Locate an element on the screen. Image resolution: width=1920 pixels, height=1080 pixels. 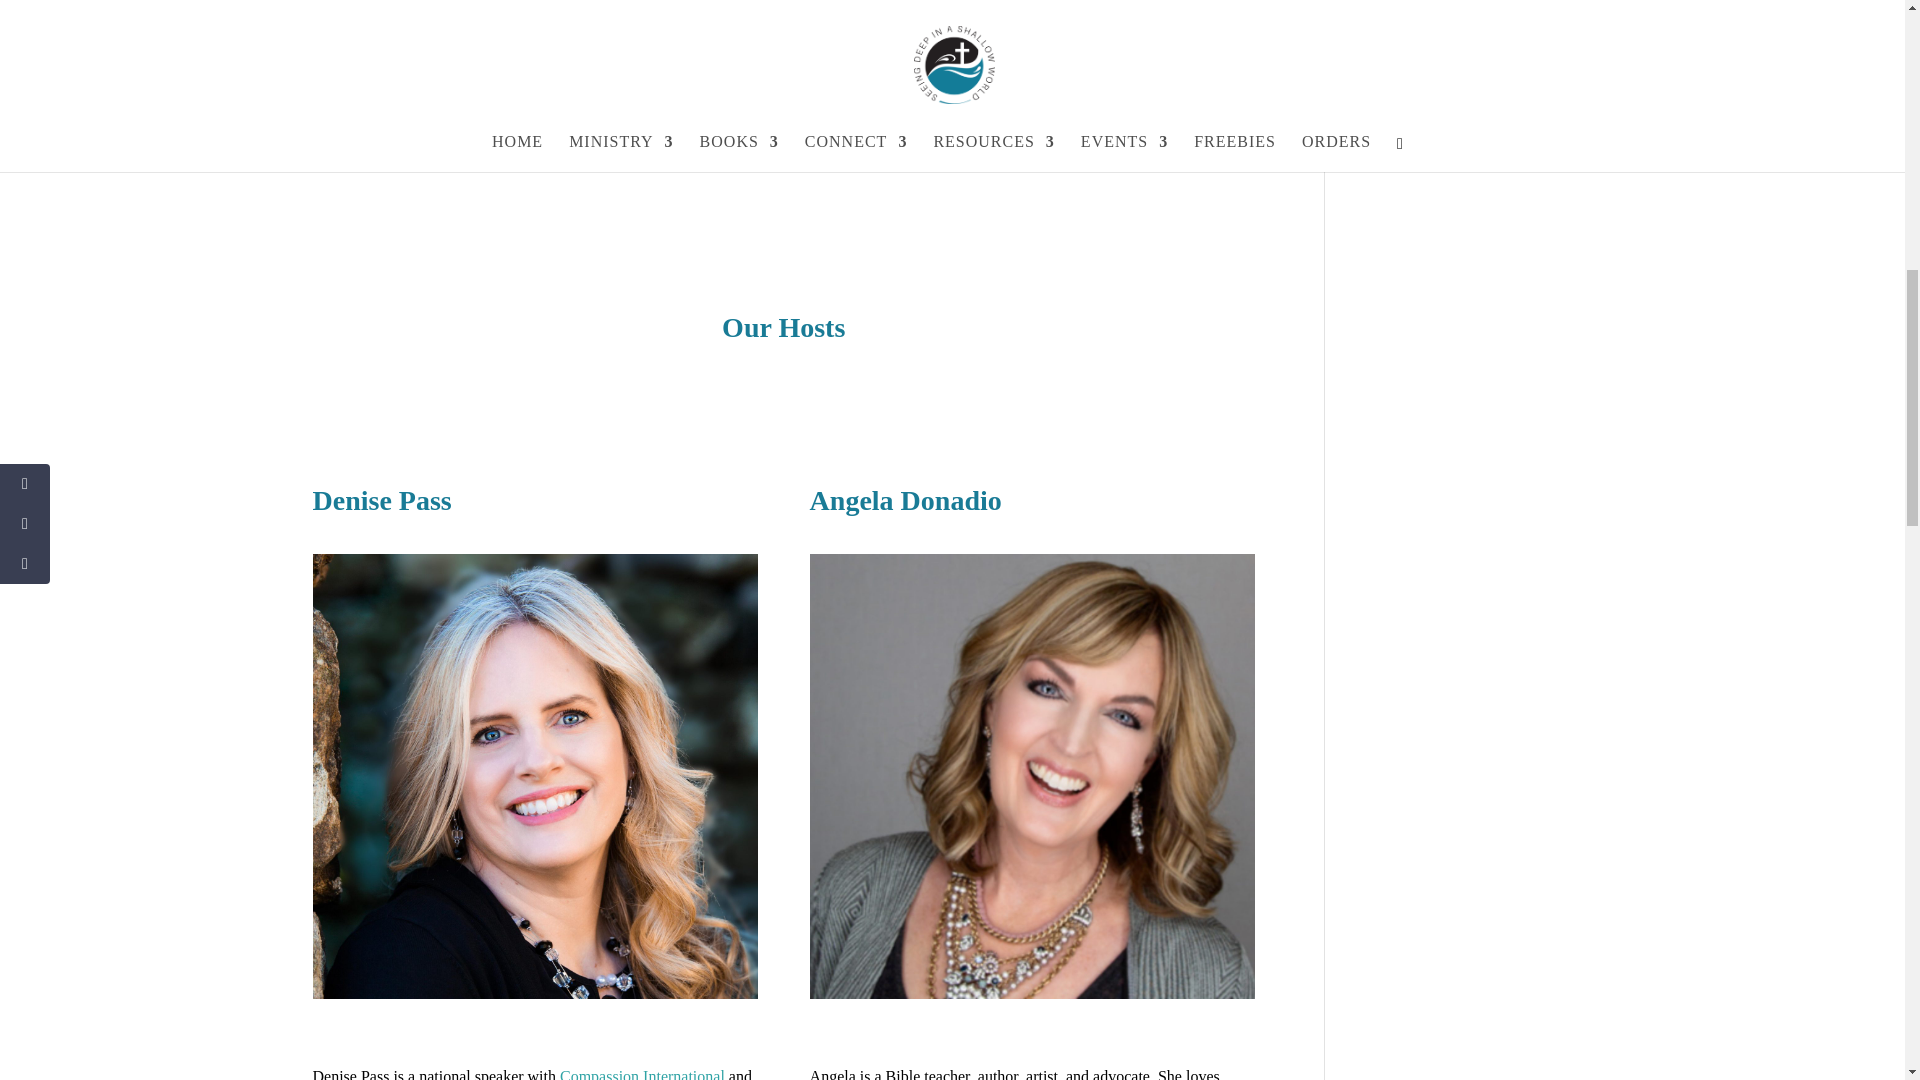
Angela Donadio 2 is located at coordinates (1032, 776).